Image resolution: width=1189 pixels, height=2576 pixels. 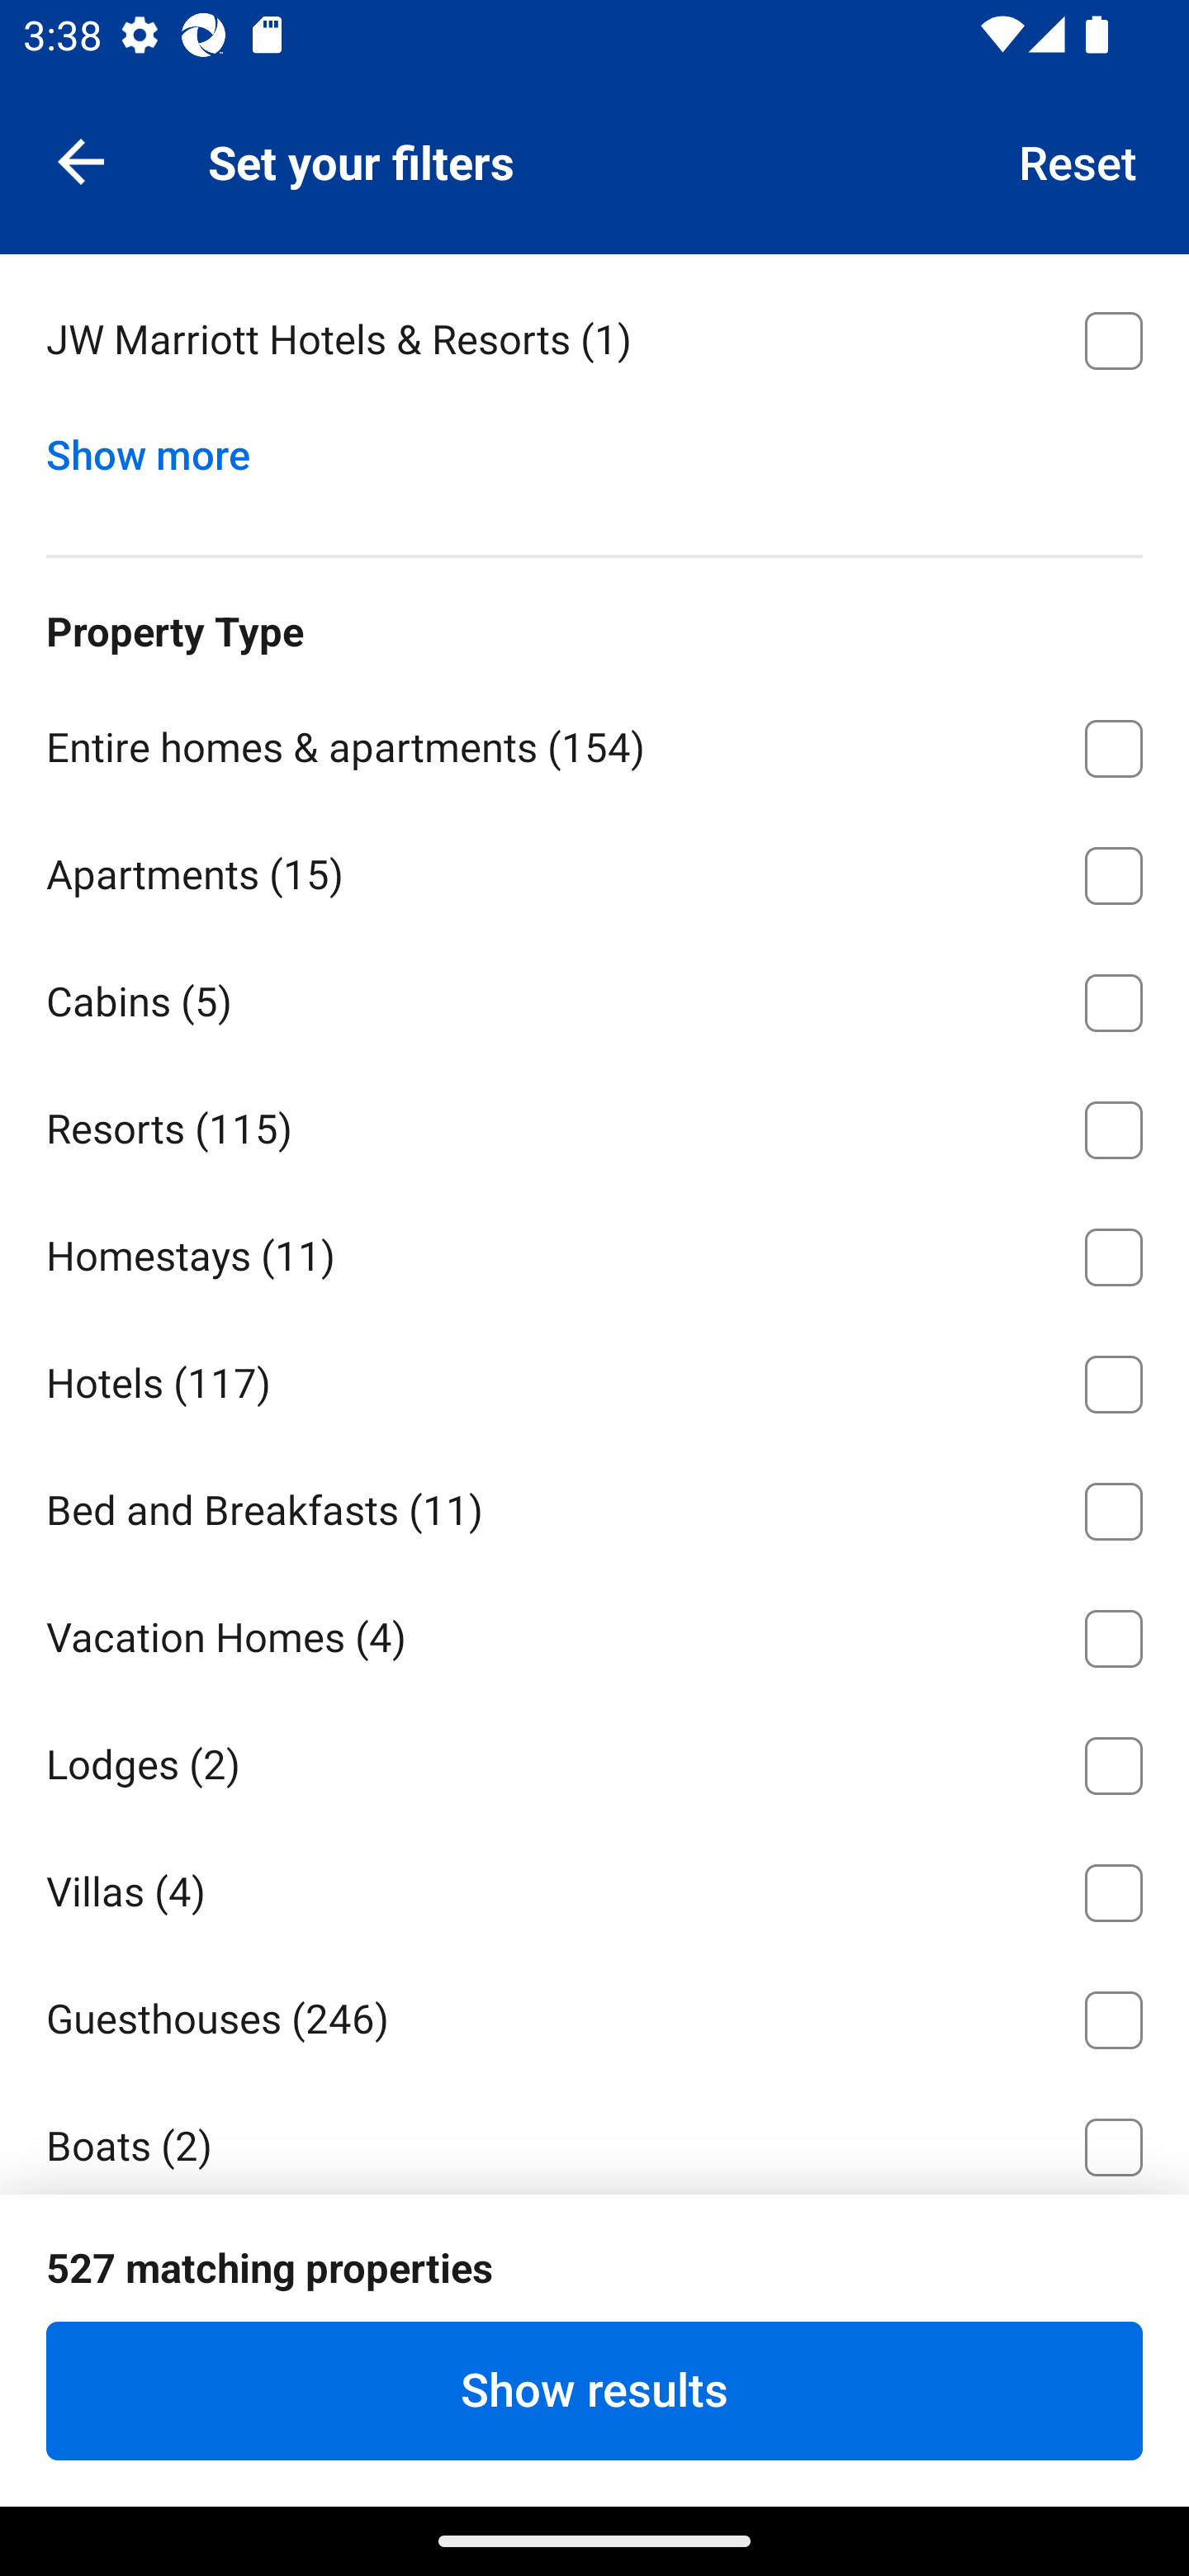 I want to click on Guesthouses ⁦(246), so click(x=594, y=2014).